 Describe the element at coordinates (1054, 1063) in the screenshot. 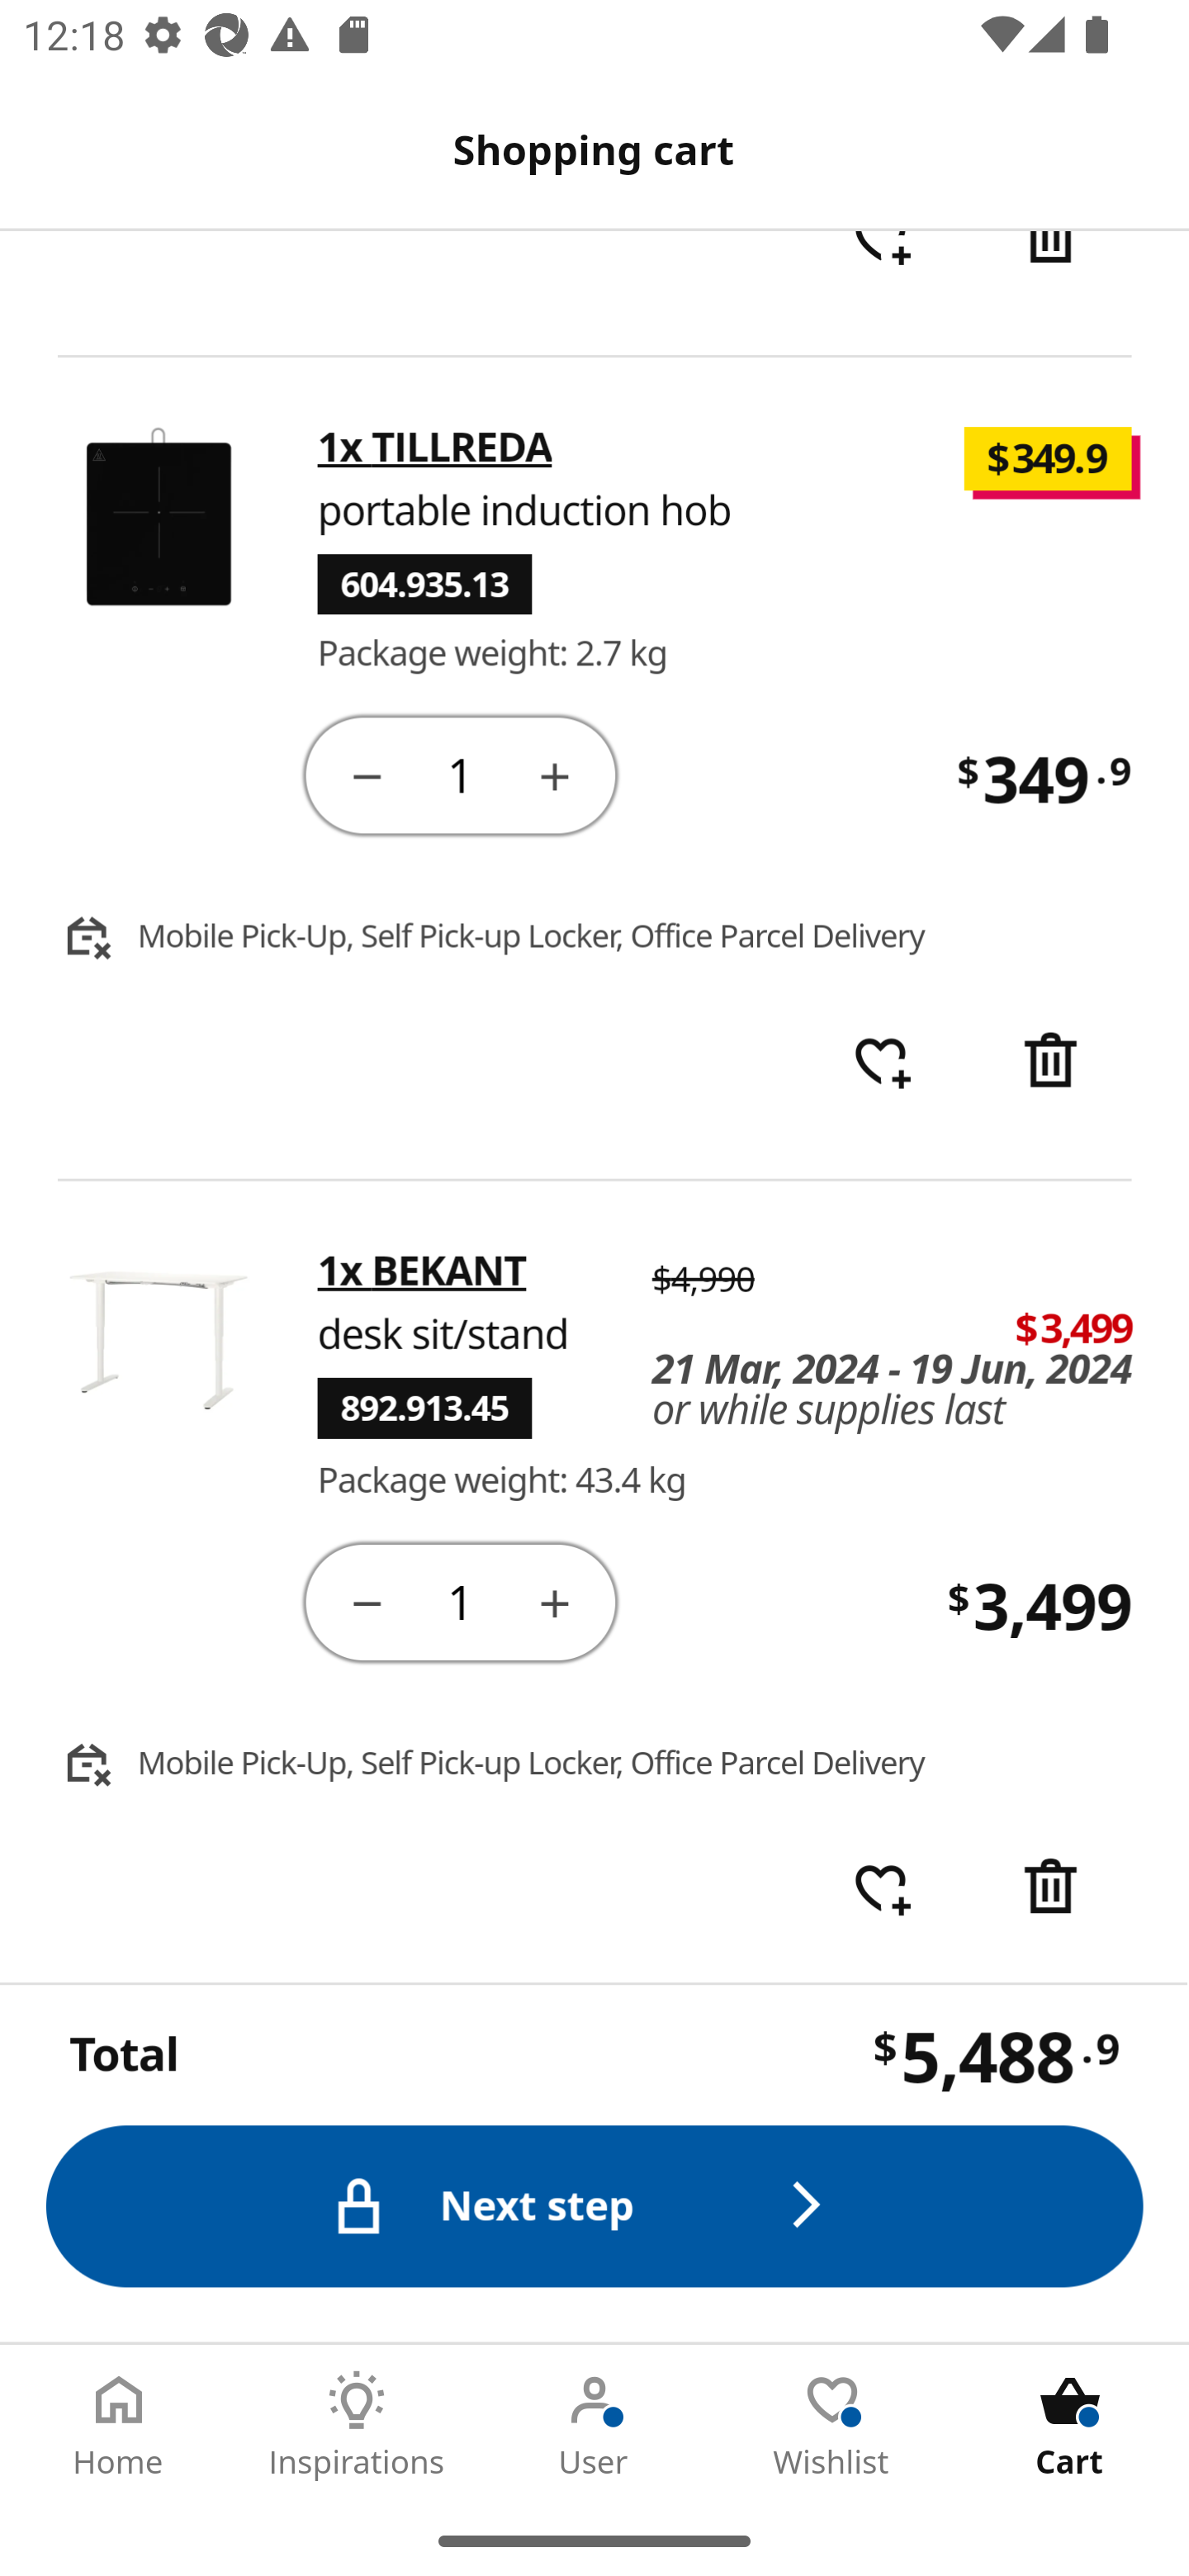

I see `` at that location.